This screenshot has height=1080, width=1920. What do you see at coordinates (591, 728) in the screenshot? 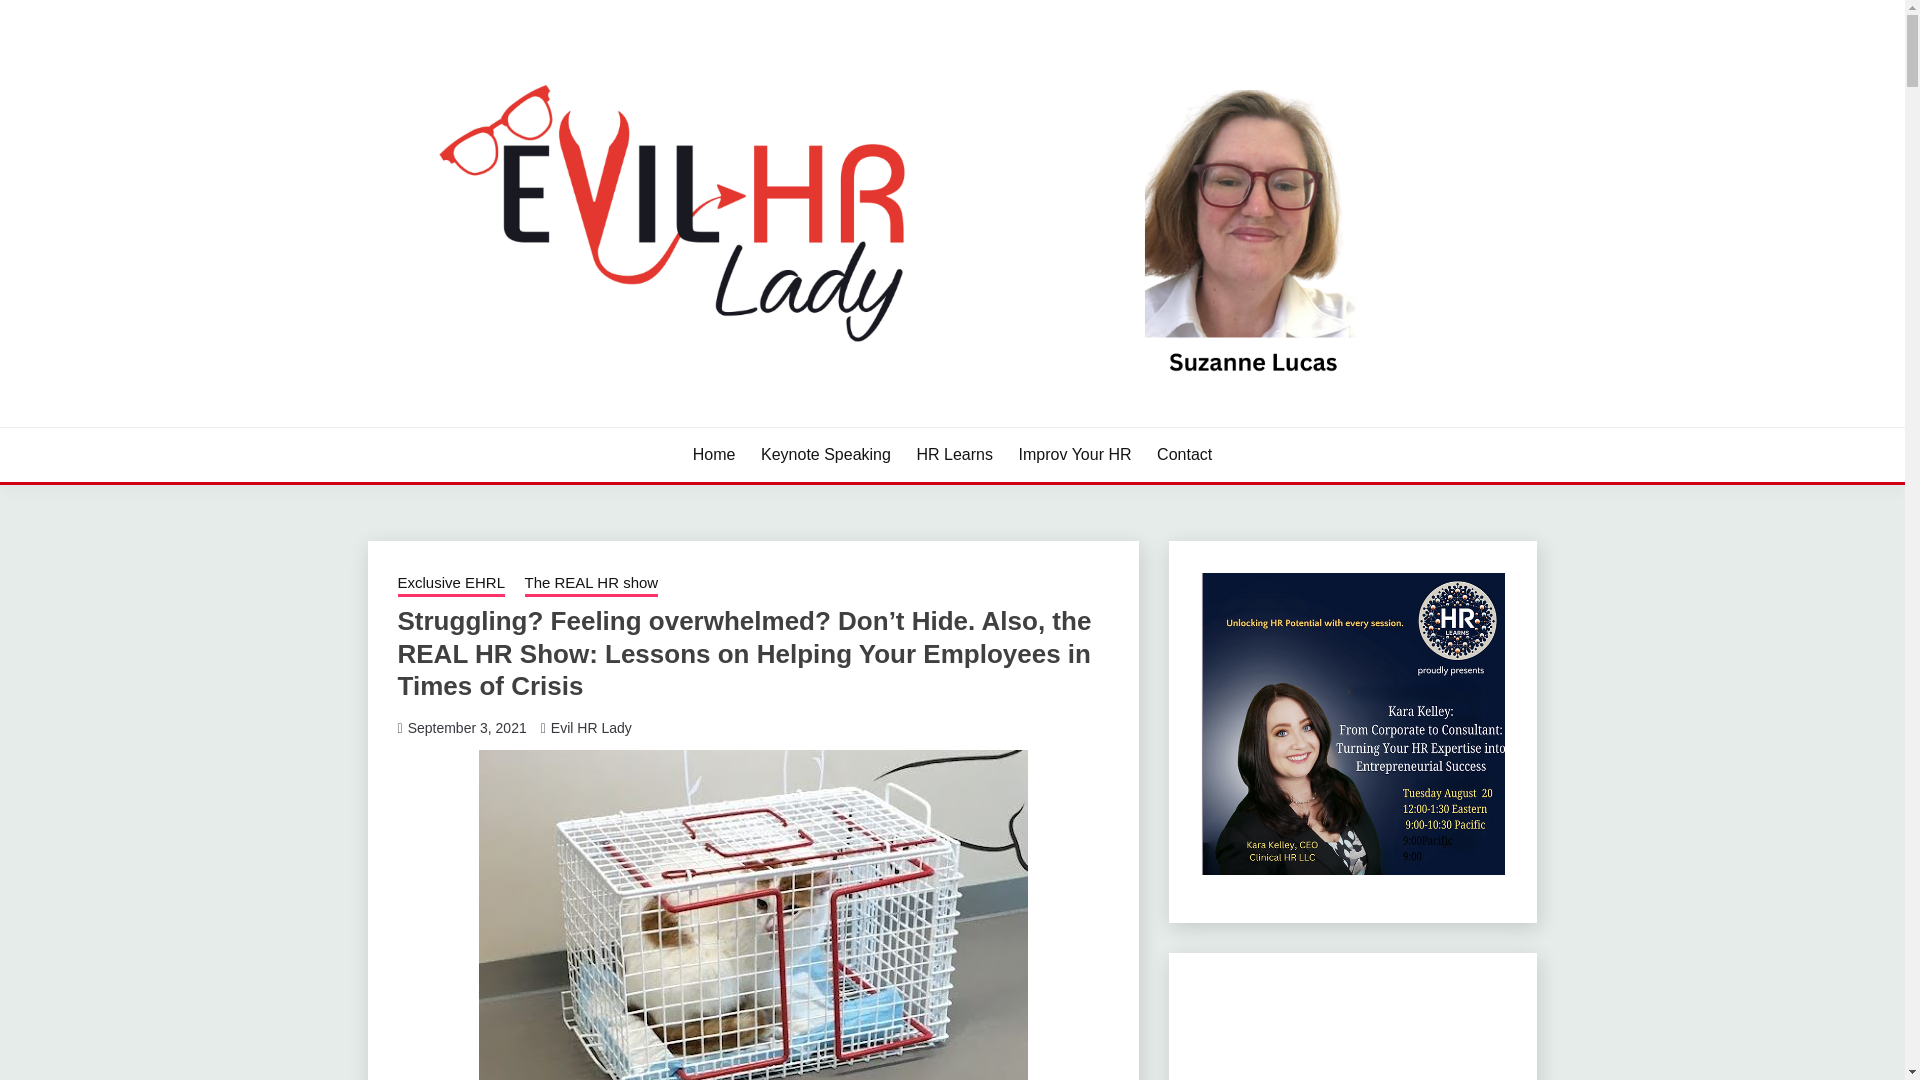
I see `Evil HR Lady` at bounding box center [591, 728].